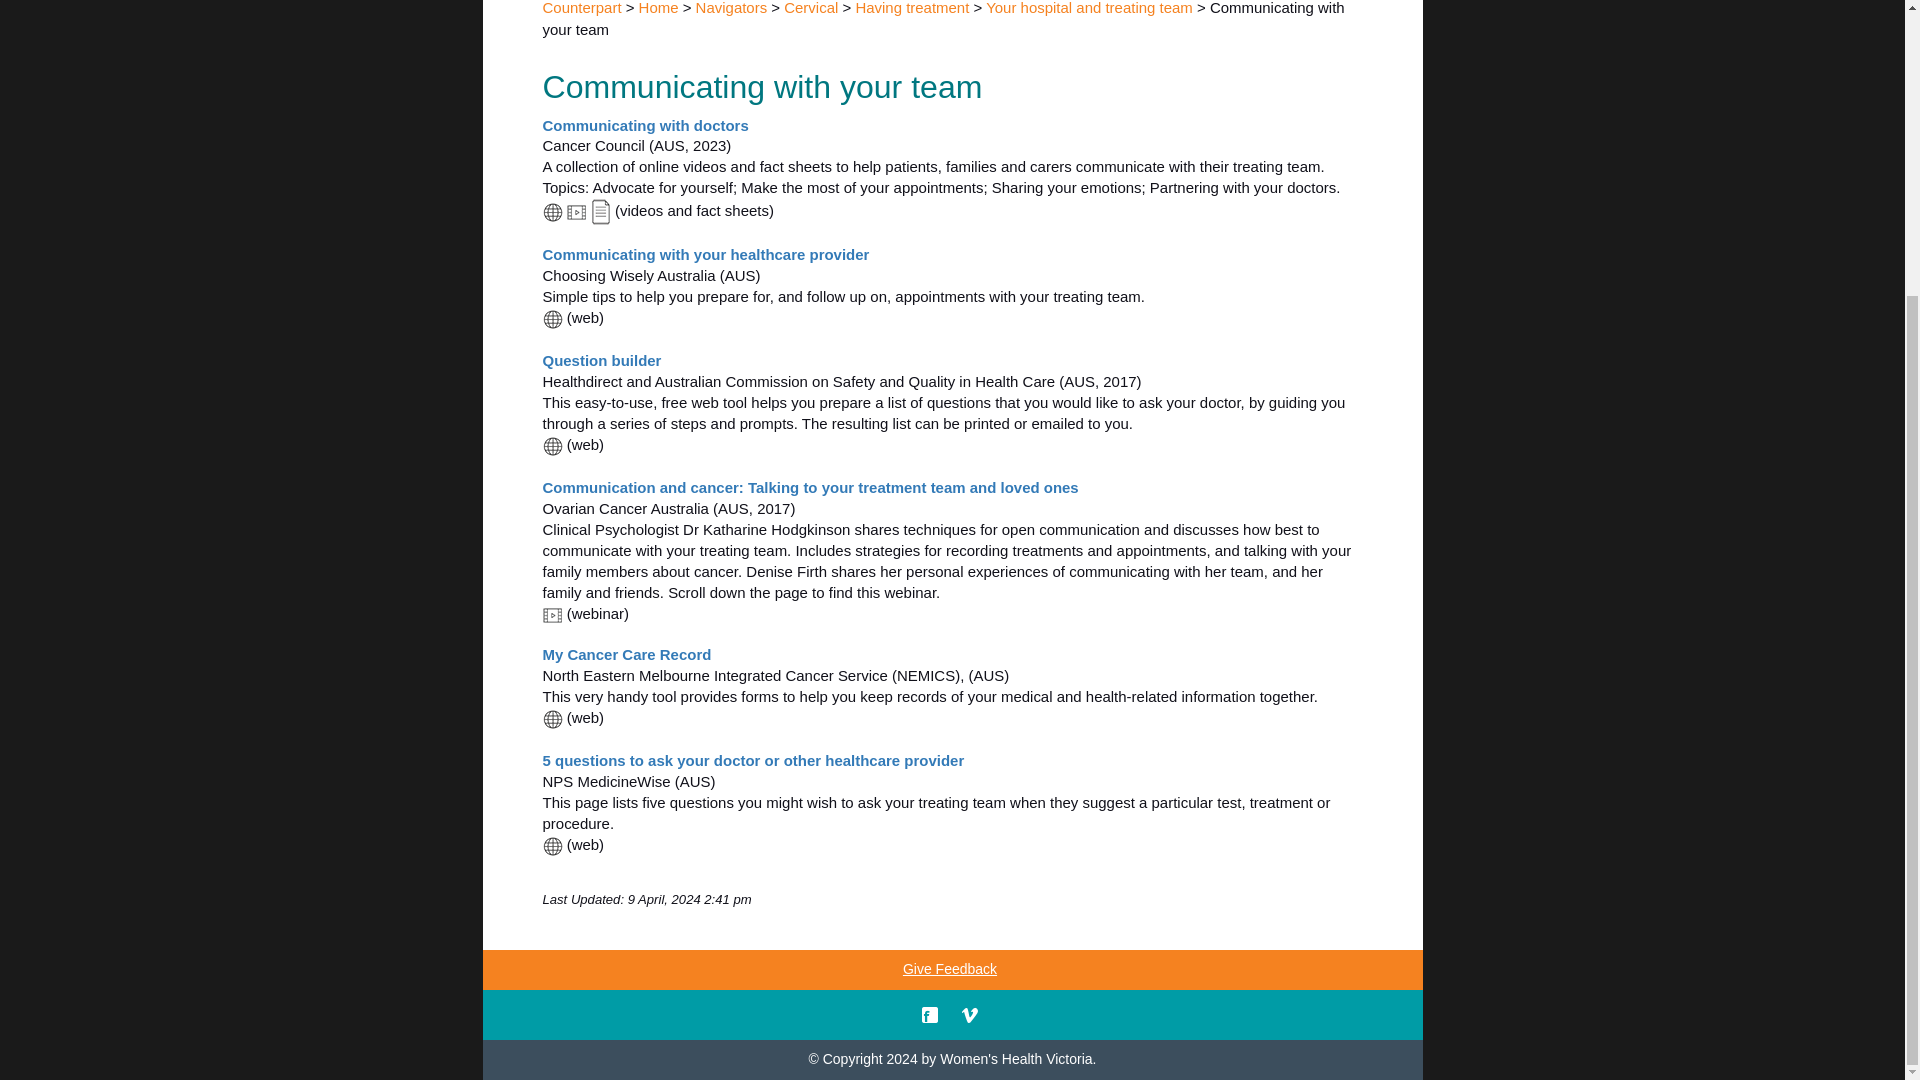 The height and width of the screenshot is (1080, 1920). I want to click on Facebook, so click(930, 1013).